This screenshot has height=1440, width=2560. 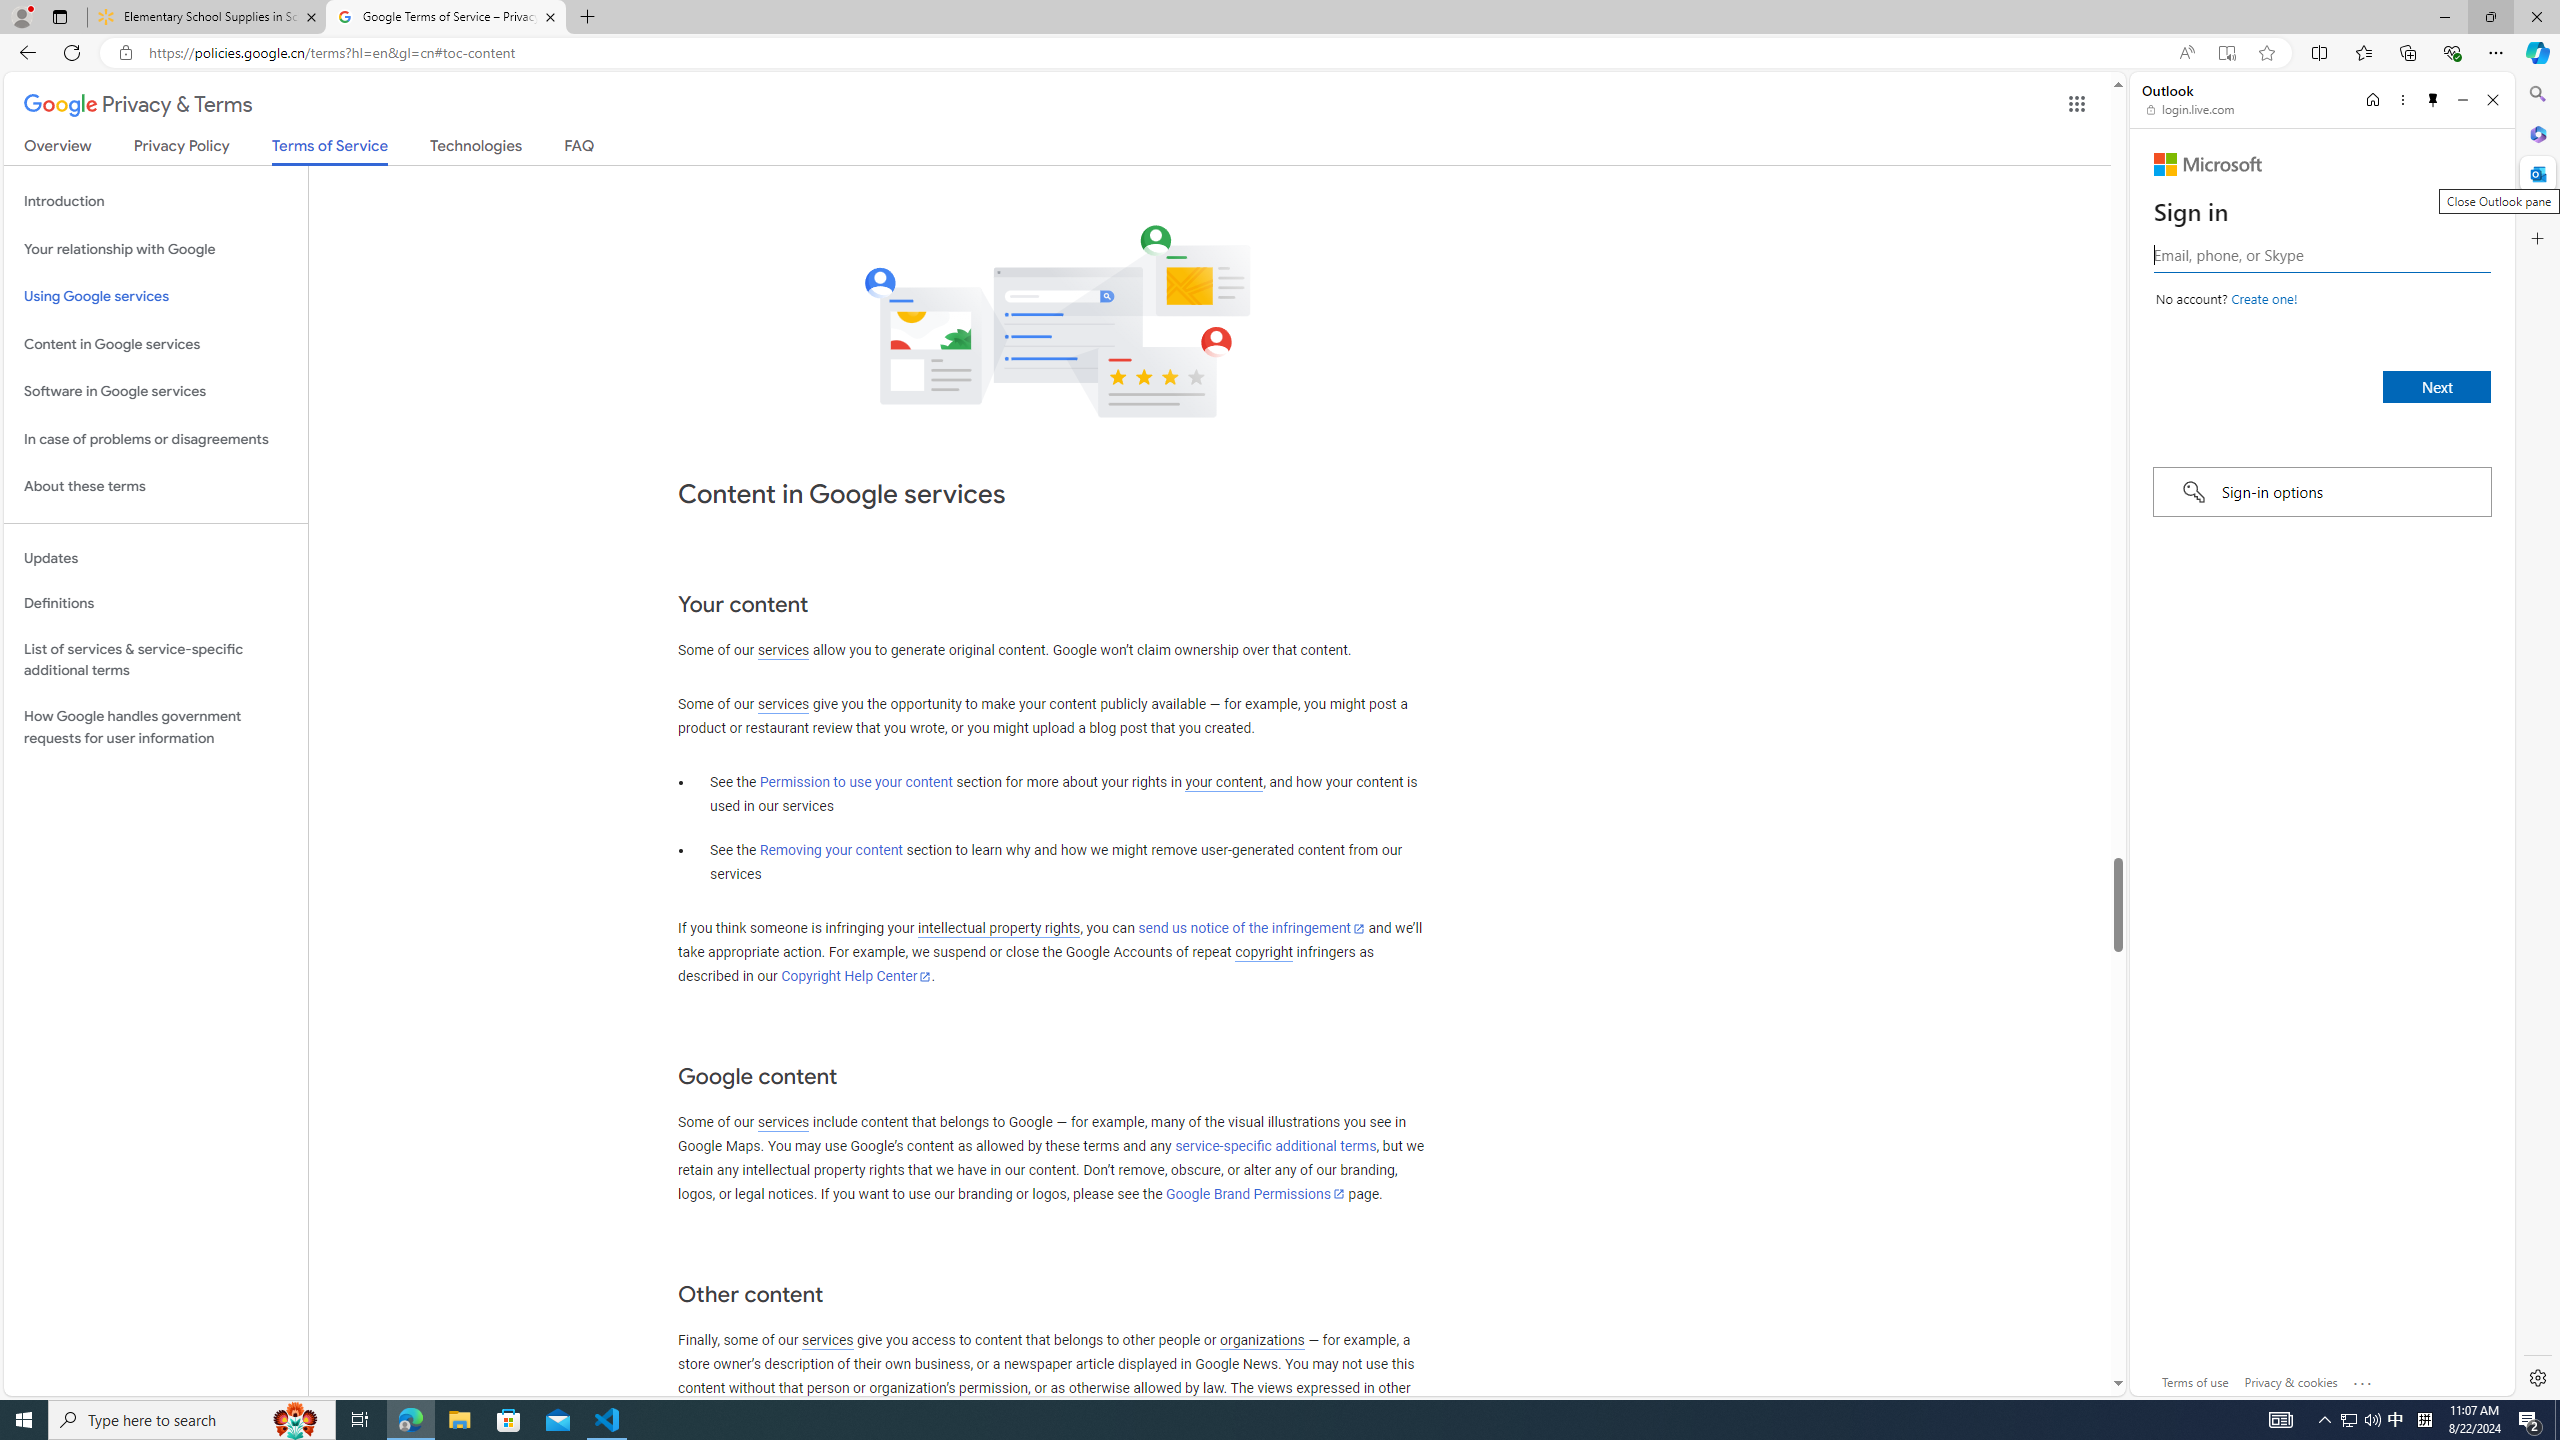 What do you see at coordinates (2291, 1382) in the screenshot?
I see `Privacy & cookies` at bounding box center [2291, 1382].